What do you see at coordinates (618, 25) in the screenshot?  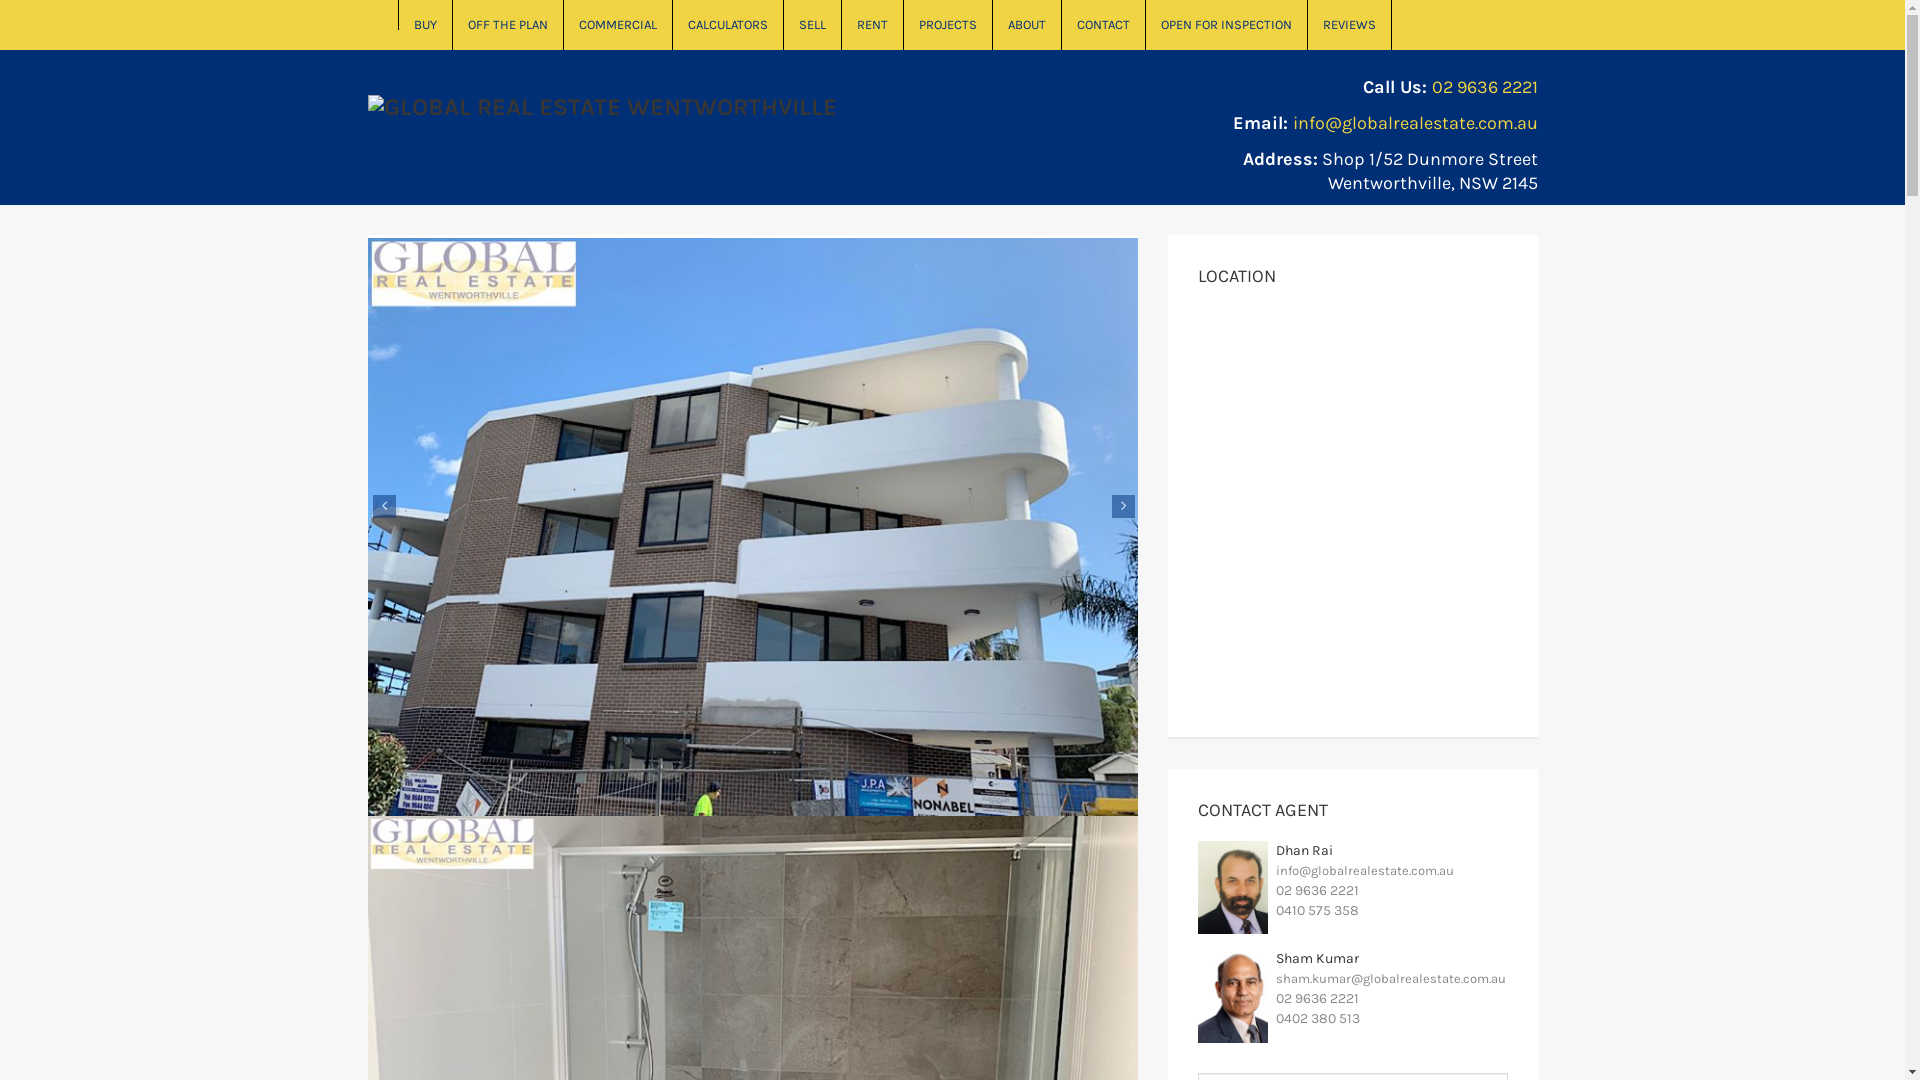 I see `COMMERCIAL` at bounding box center [618, 25].